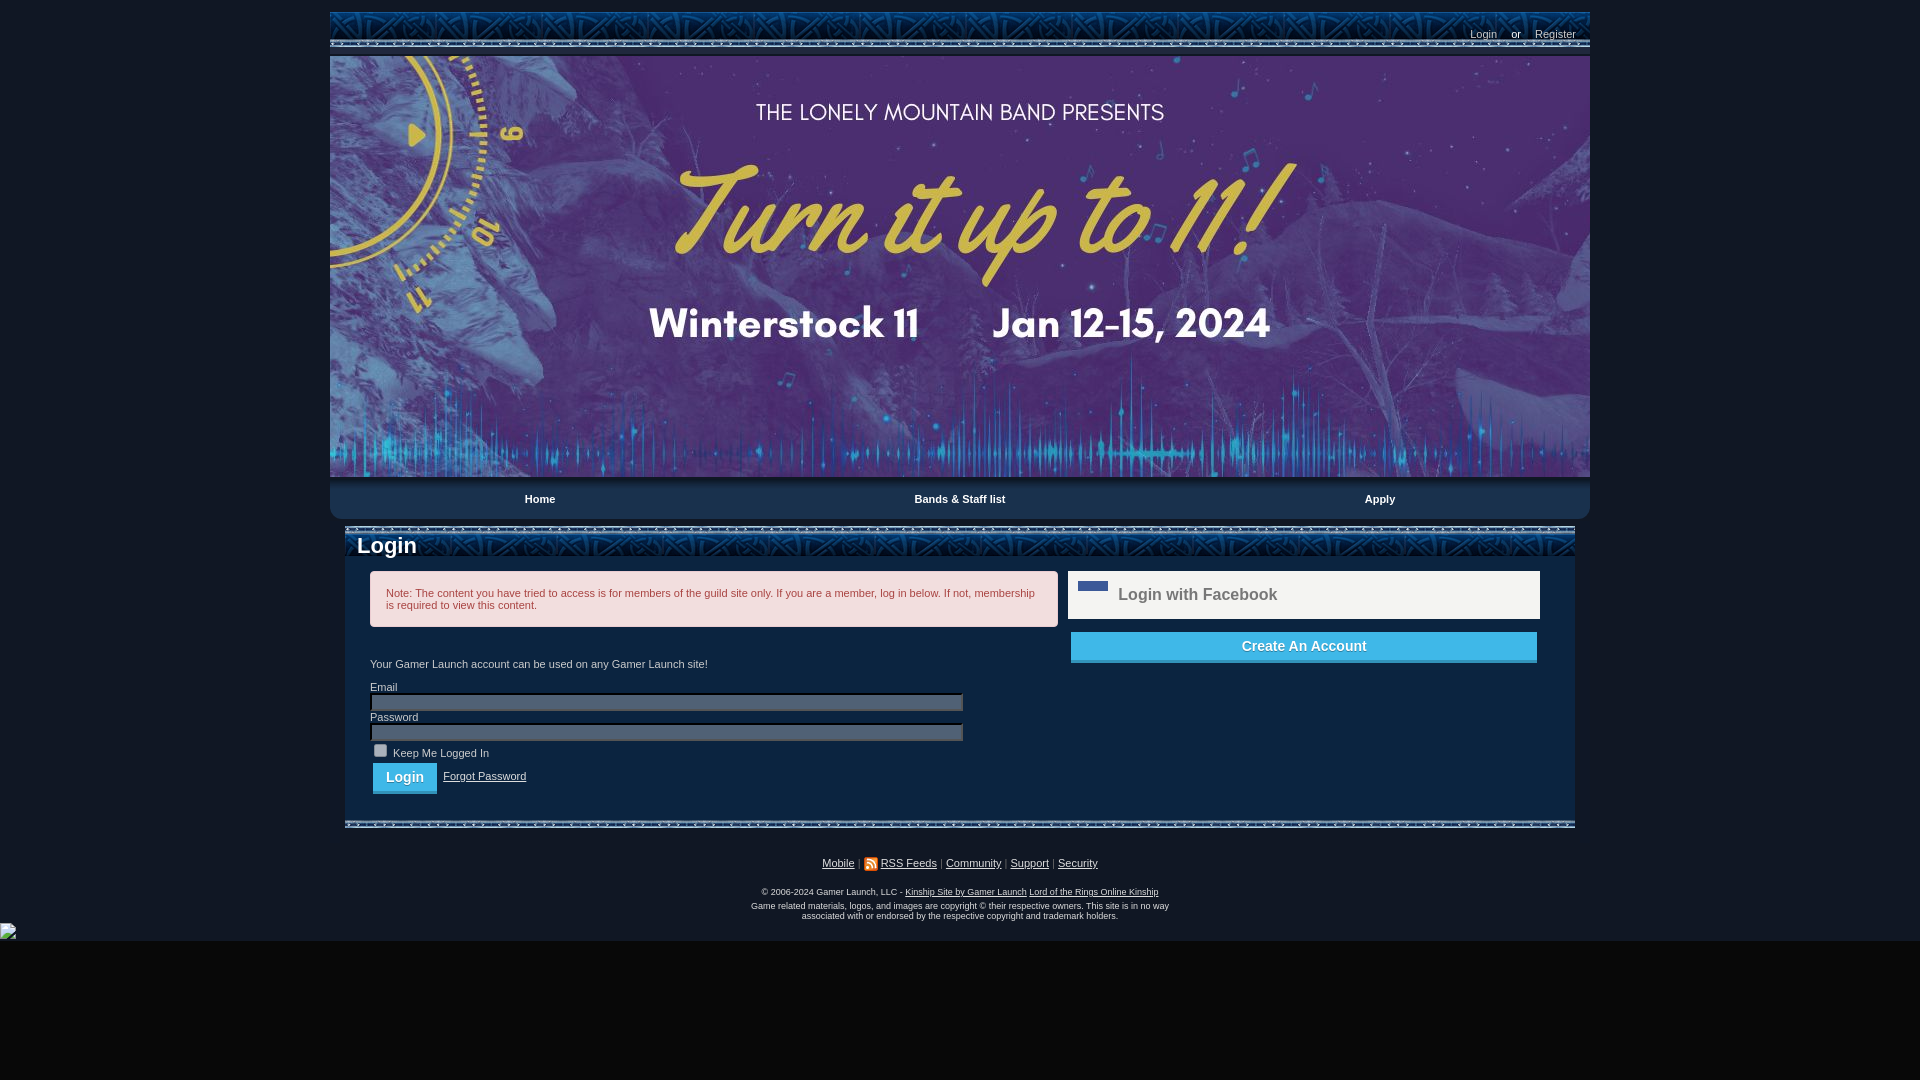 This screenshot has width=1920, height=1080. Describe the element at coordinates (353, 25) in the screenshot. I see `Go to the Site Home Page` at that location.